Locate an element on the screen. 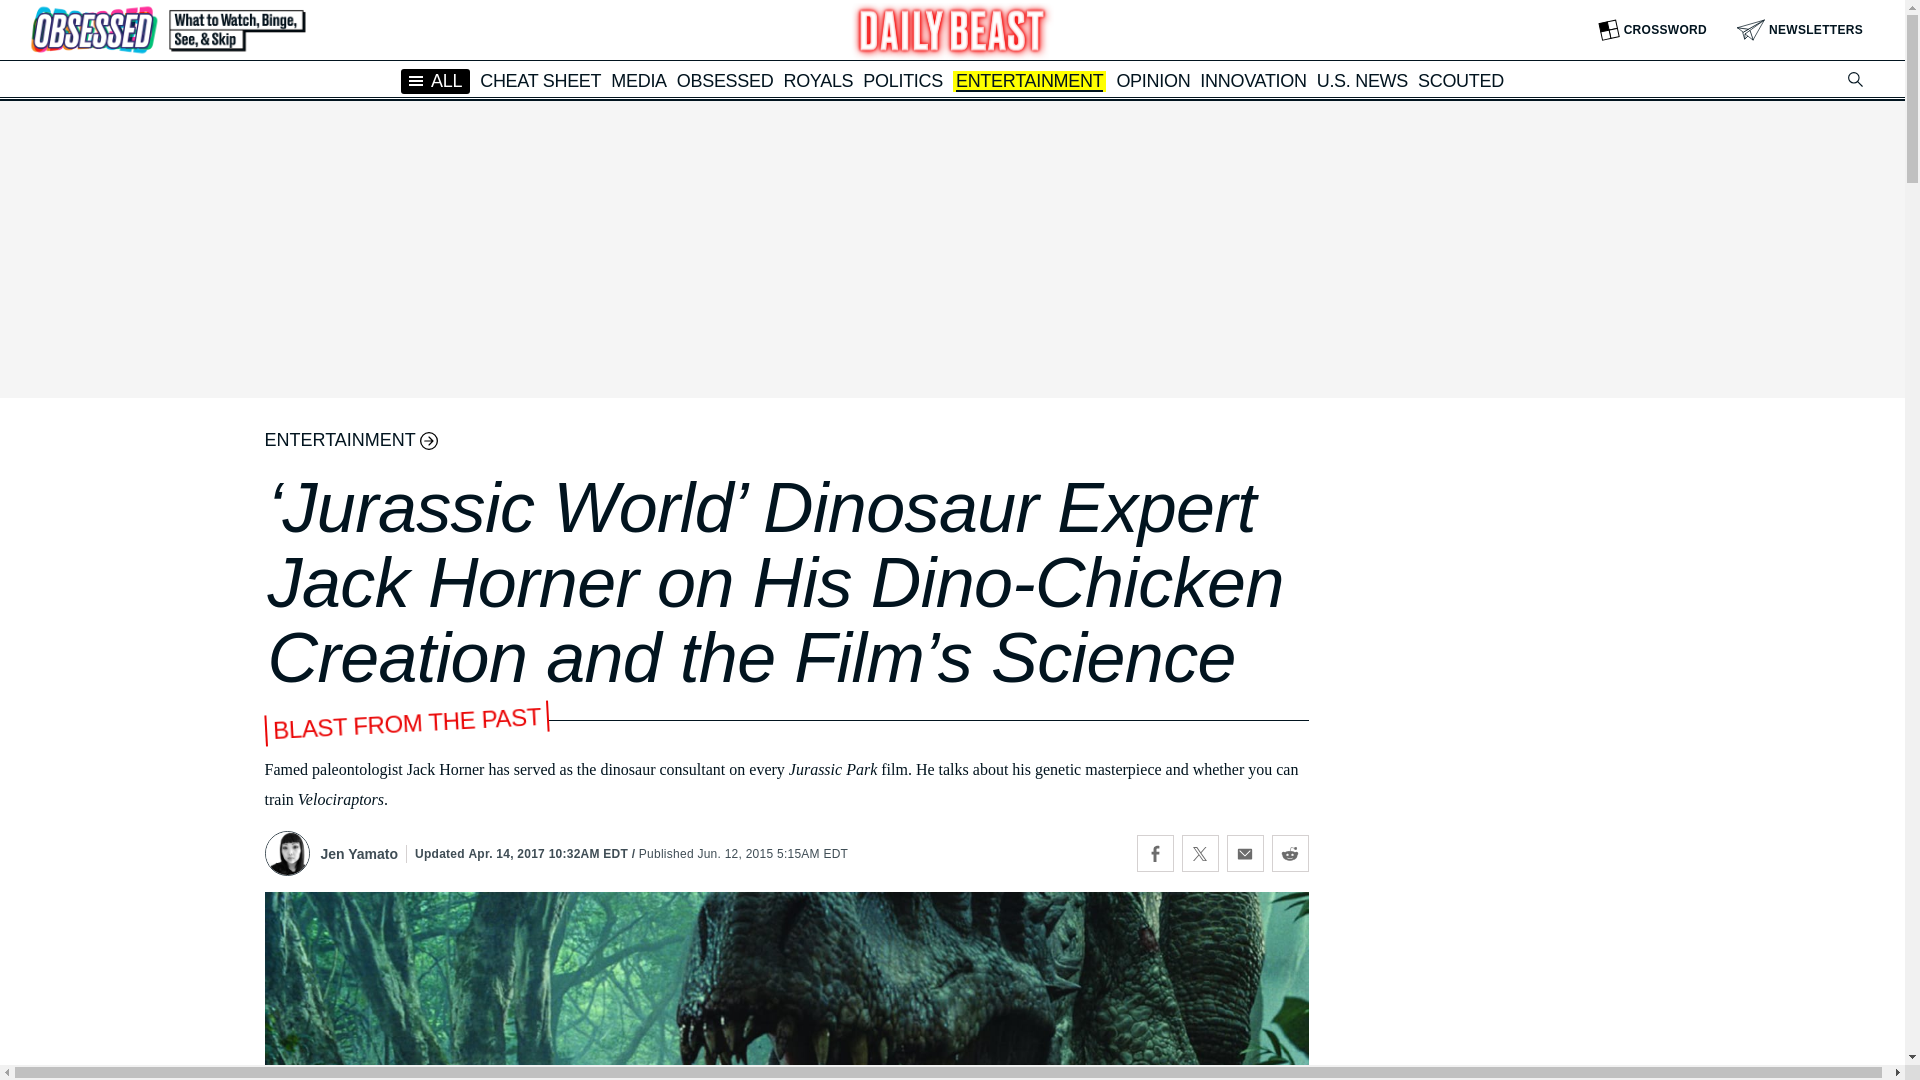 This screenshot has height=1080, width=1920. NEWSLETTERS is located at coordinates (1800, 30).